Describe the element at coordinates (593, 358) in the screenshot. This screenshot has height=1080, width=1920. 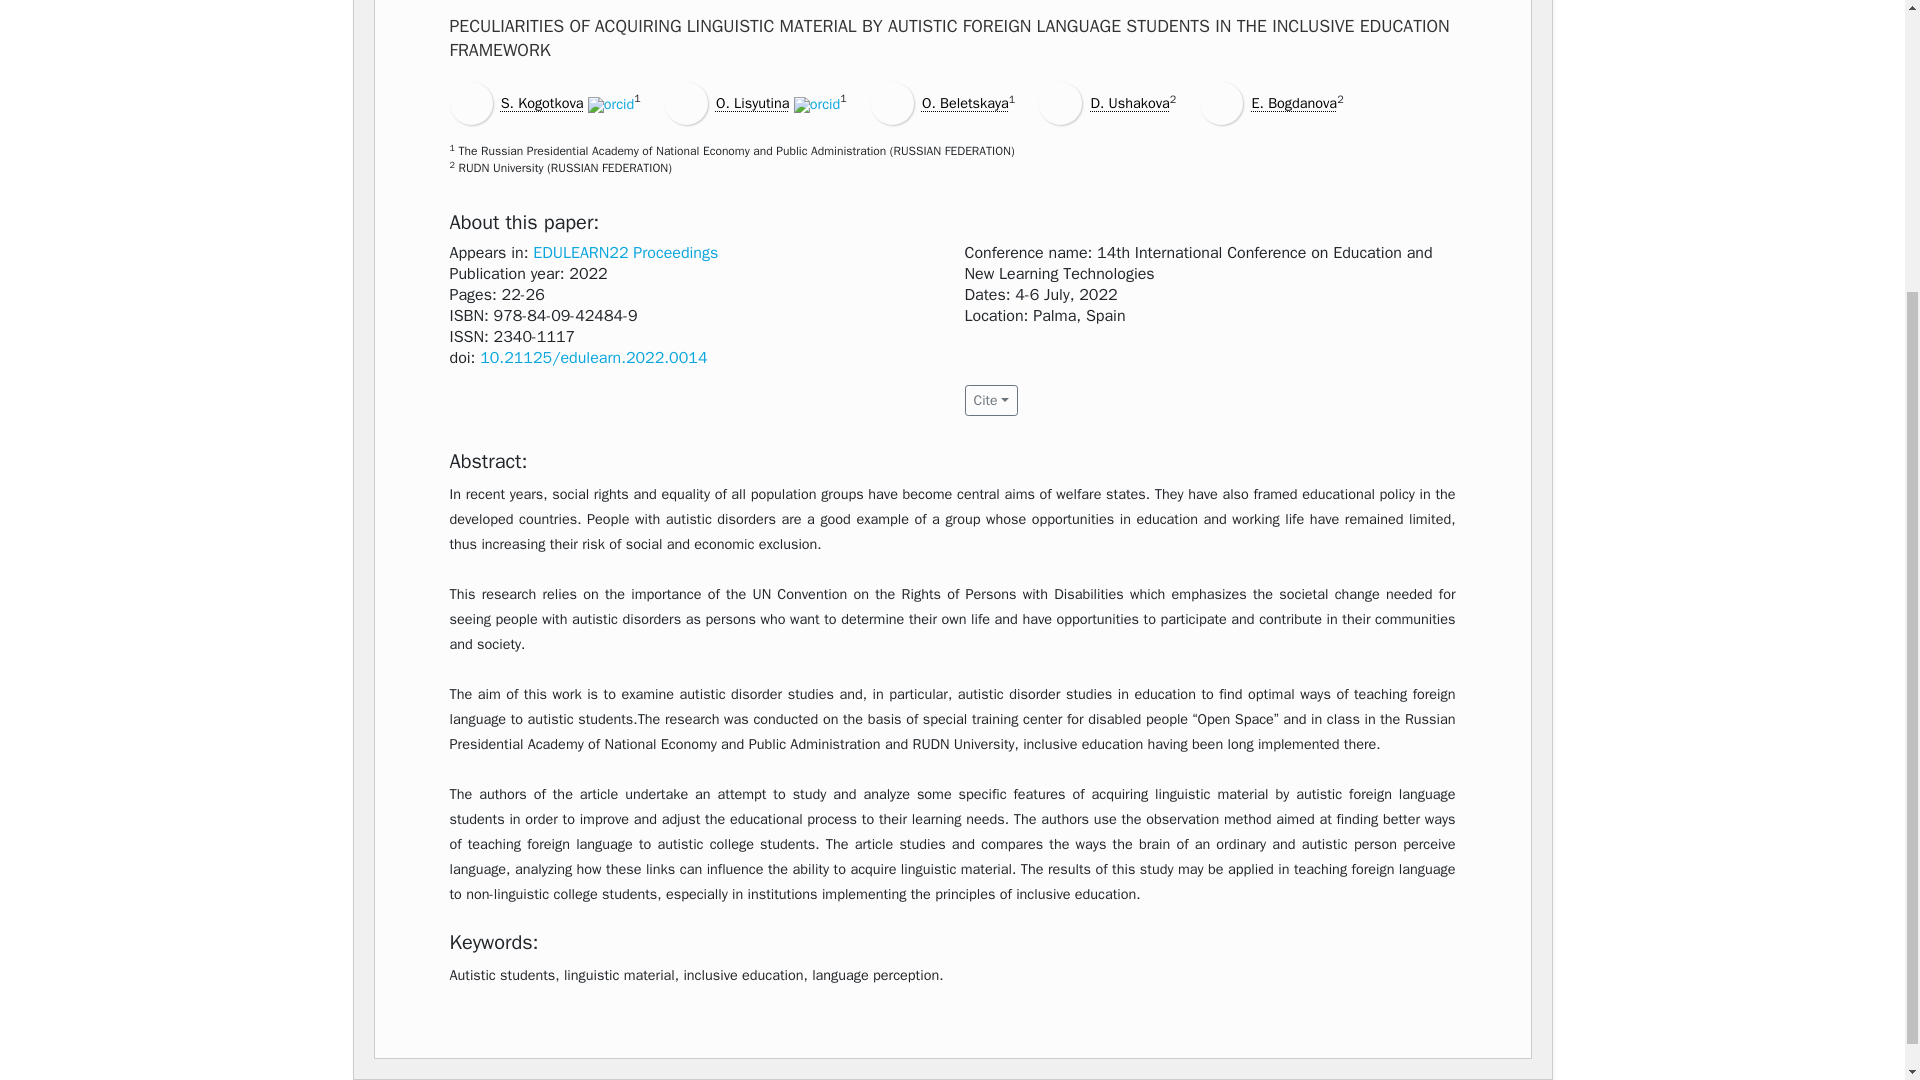
I see `doi` at that location.